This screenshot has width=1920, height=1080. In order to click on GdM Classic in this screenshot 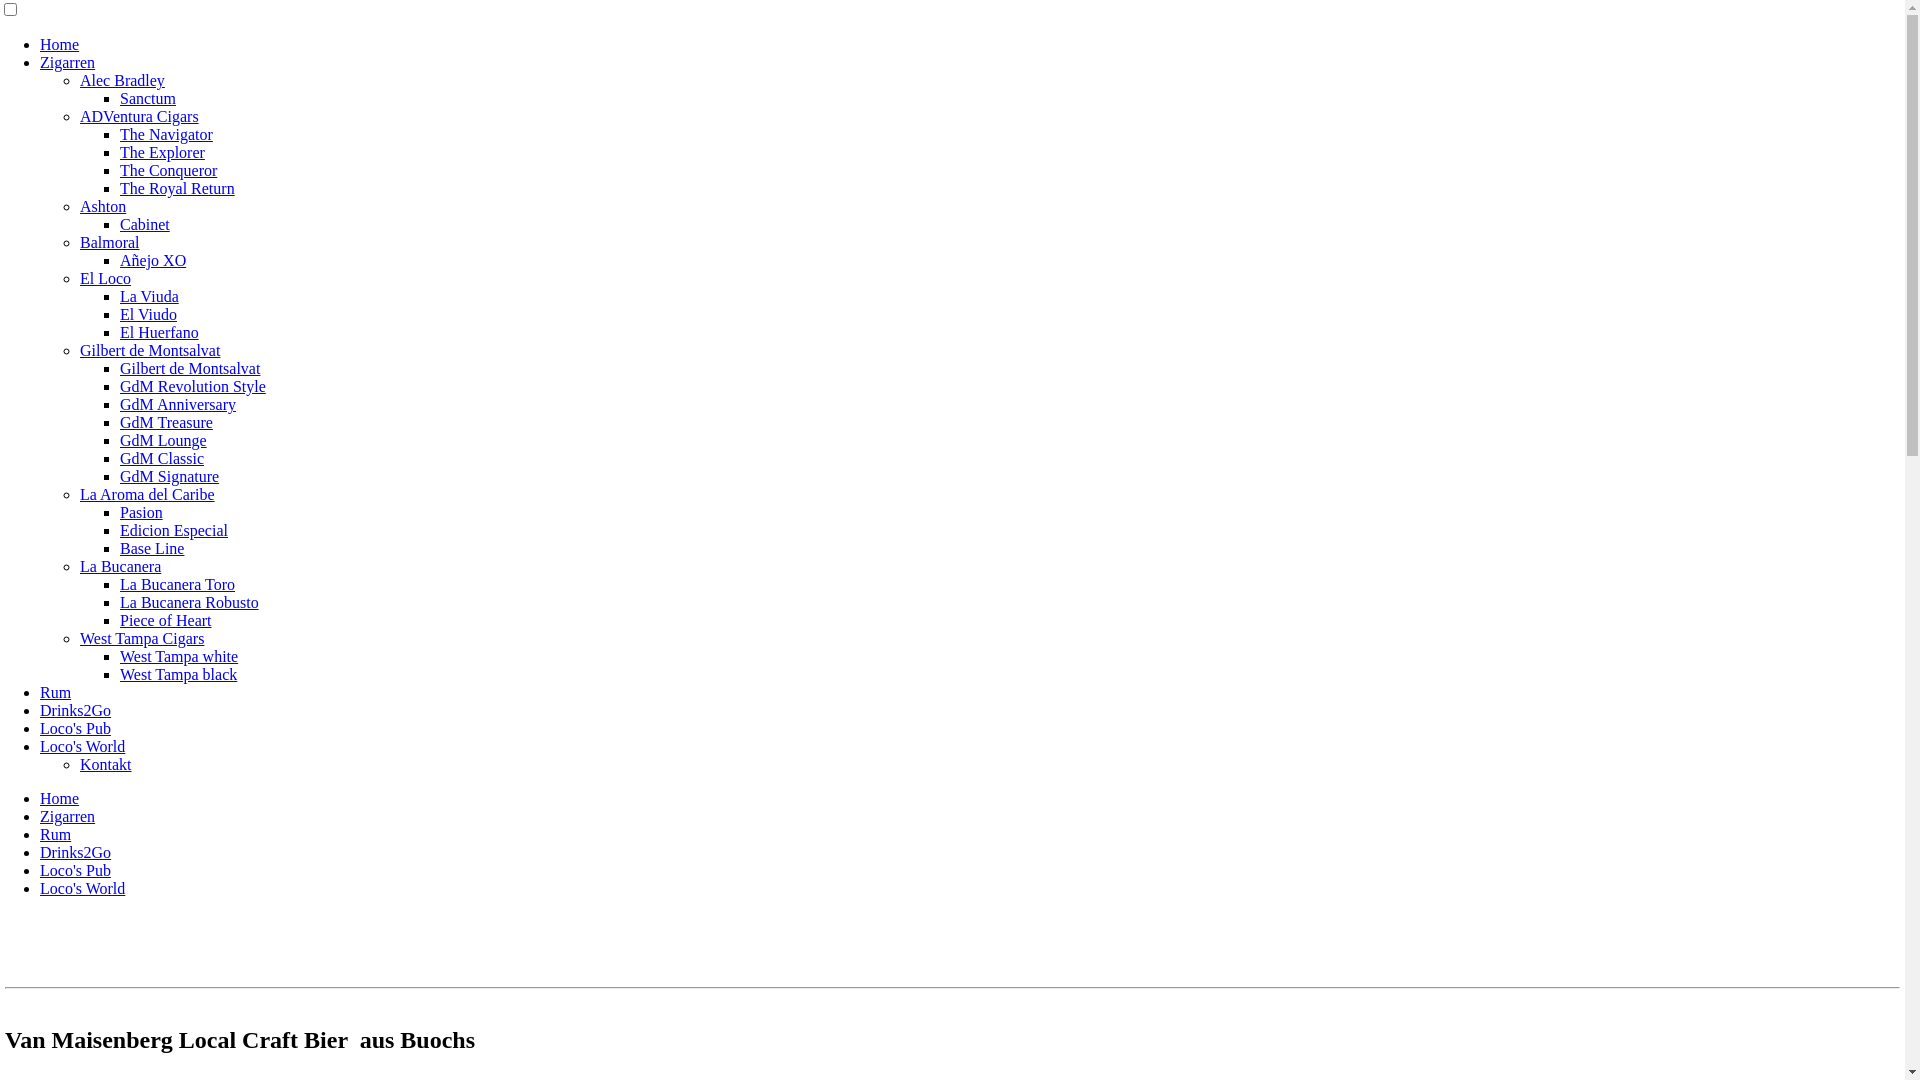, I will do `click(162, 458)`.